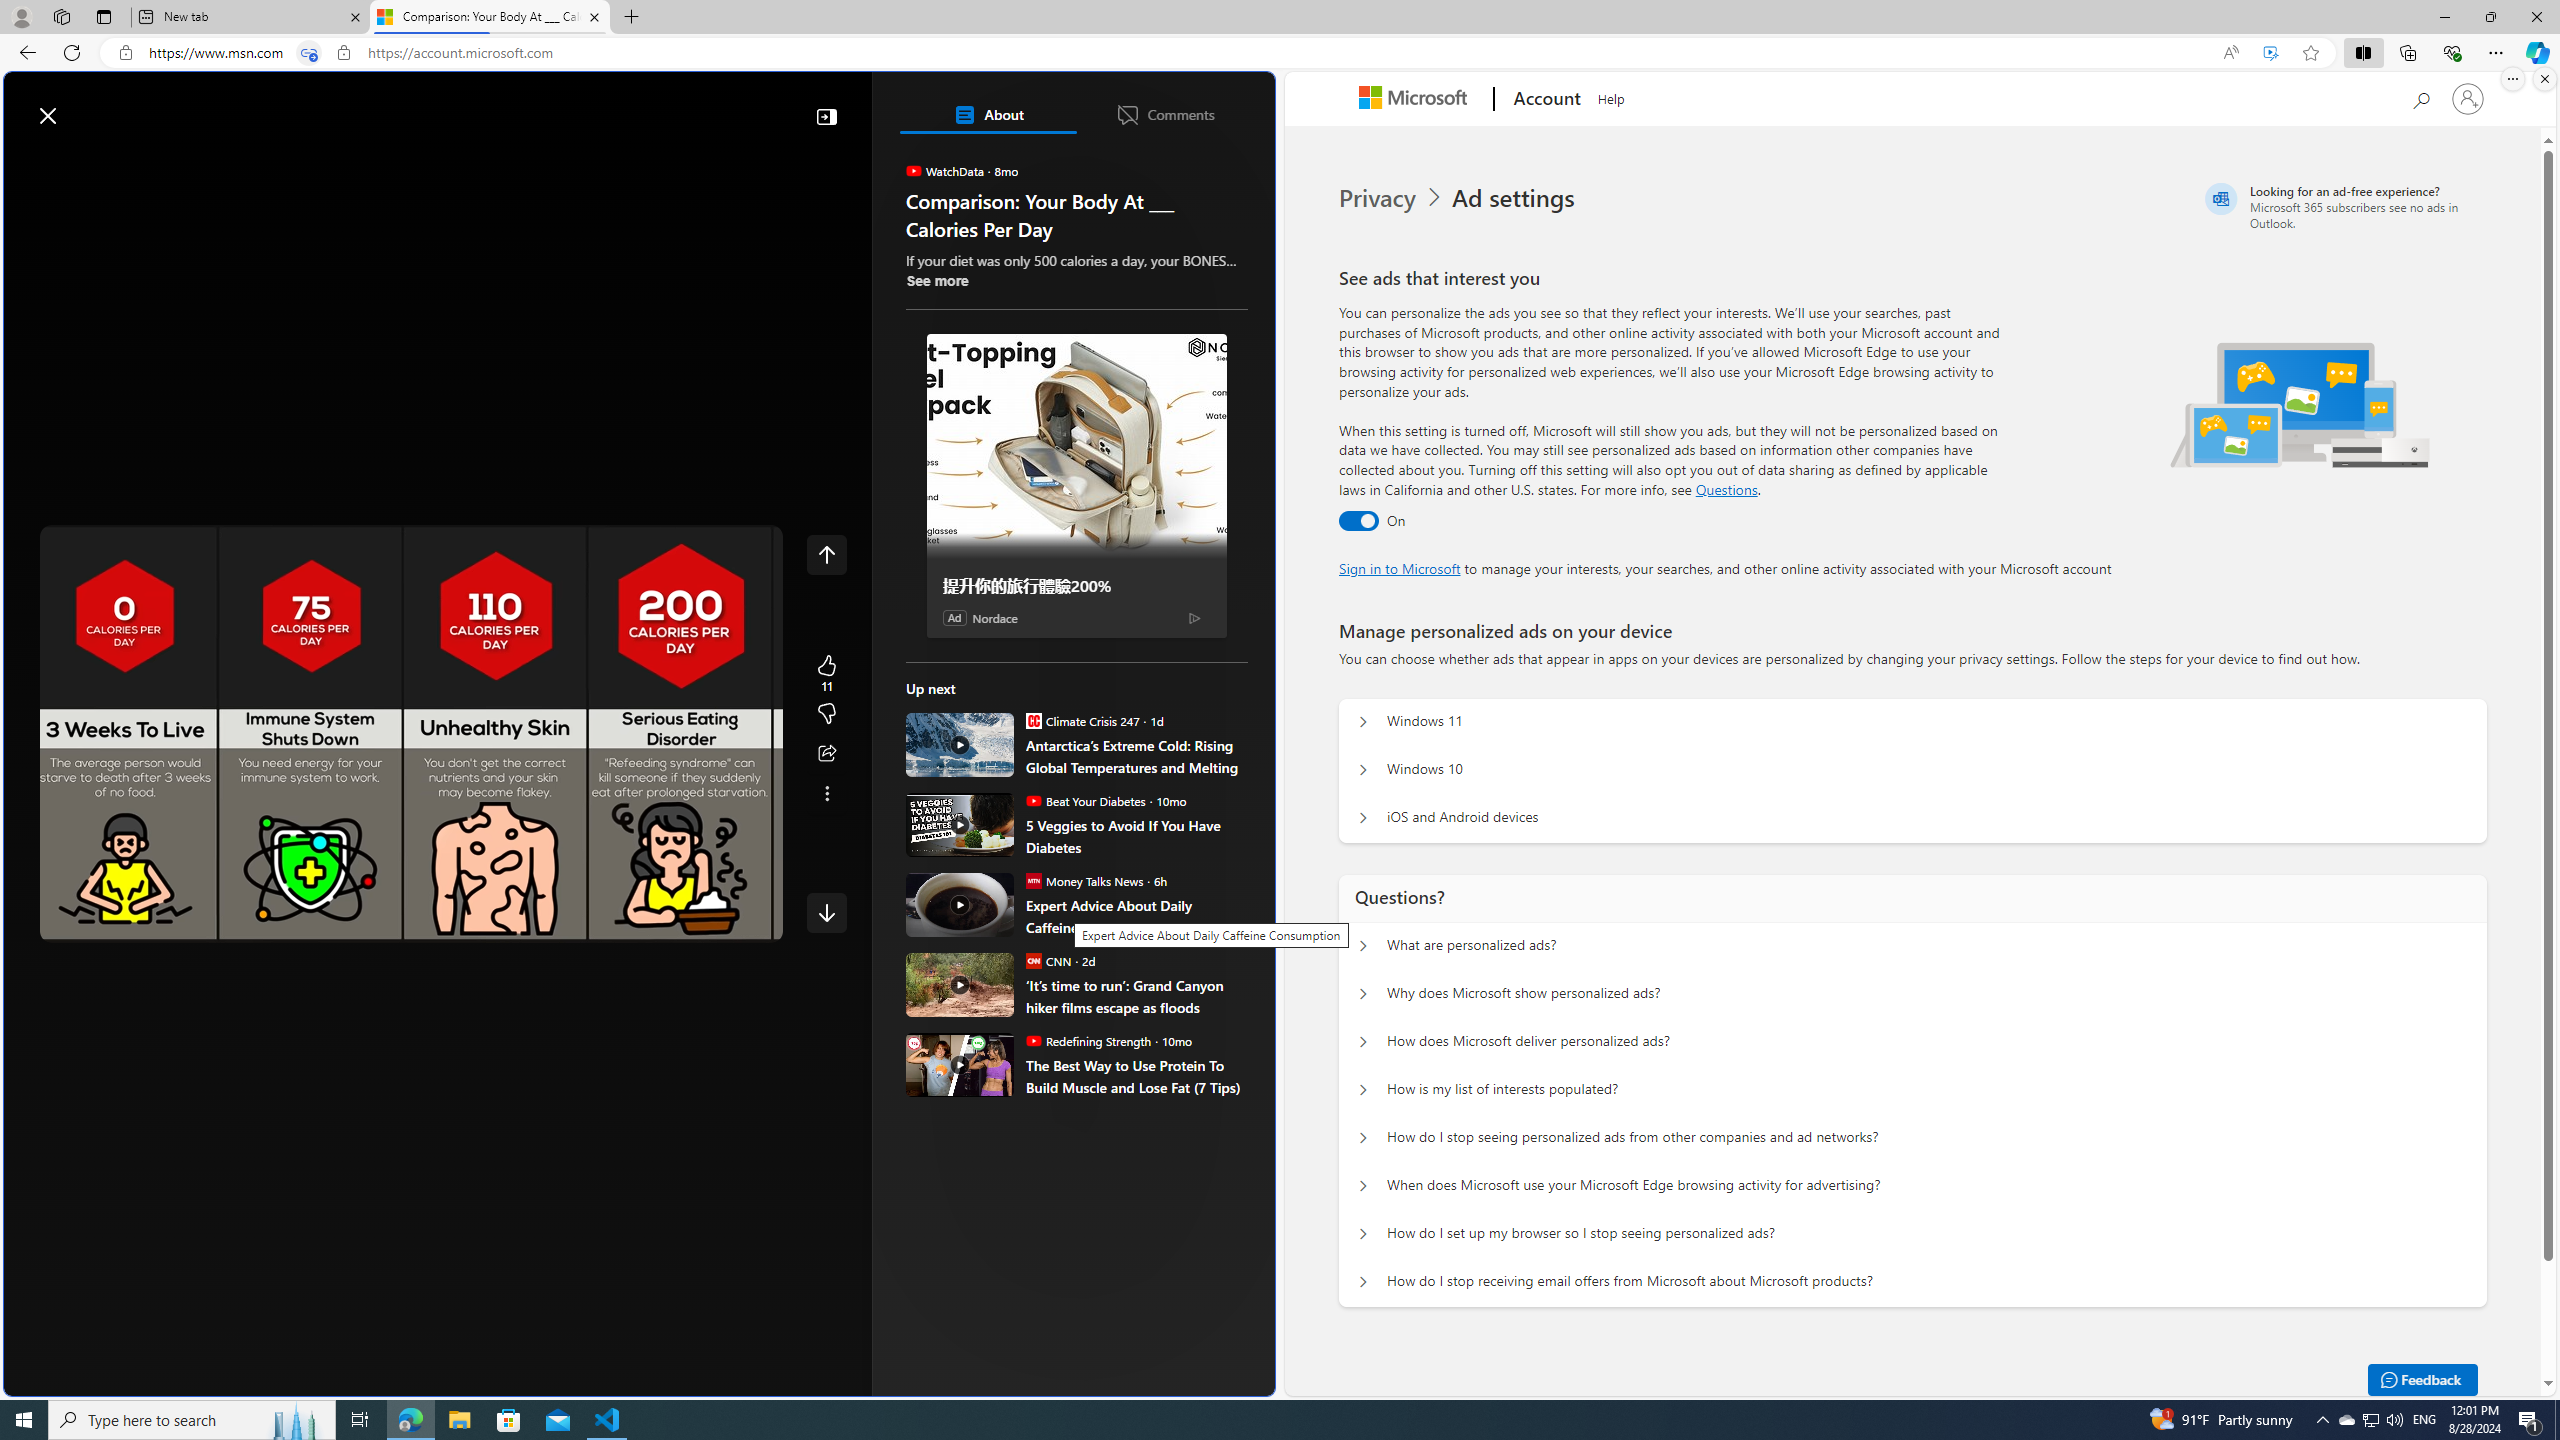  I want to click on CNN, so click(1032, 960).